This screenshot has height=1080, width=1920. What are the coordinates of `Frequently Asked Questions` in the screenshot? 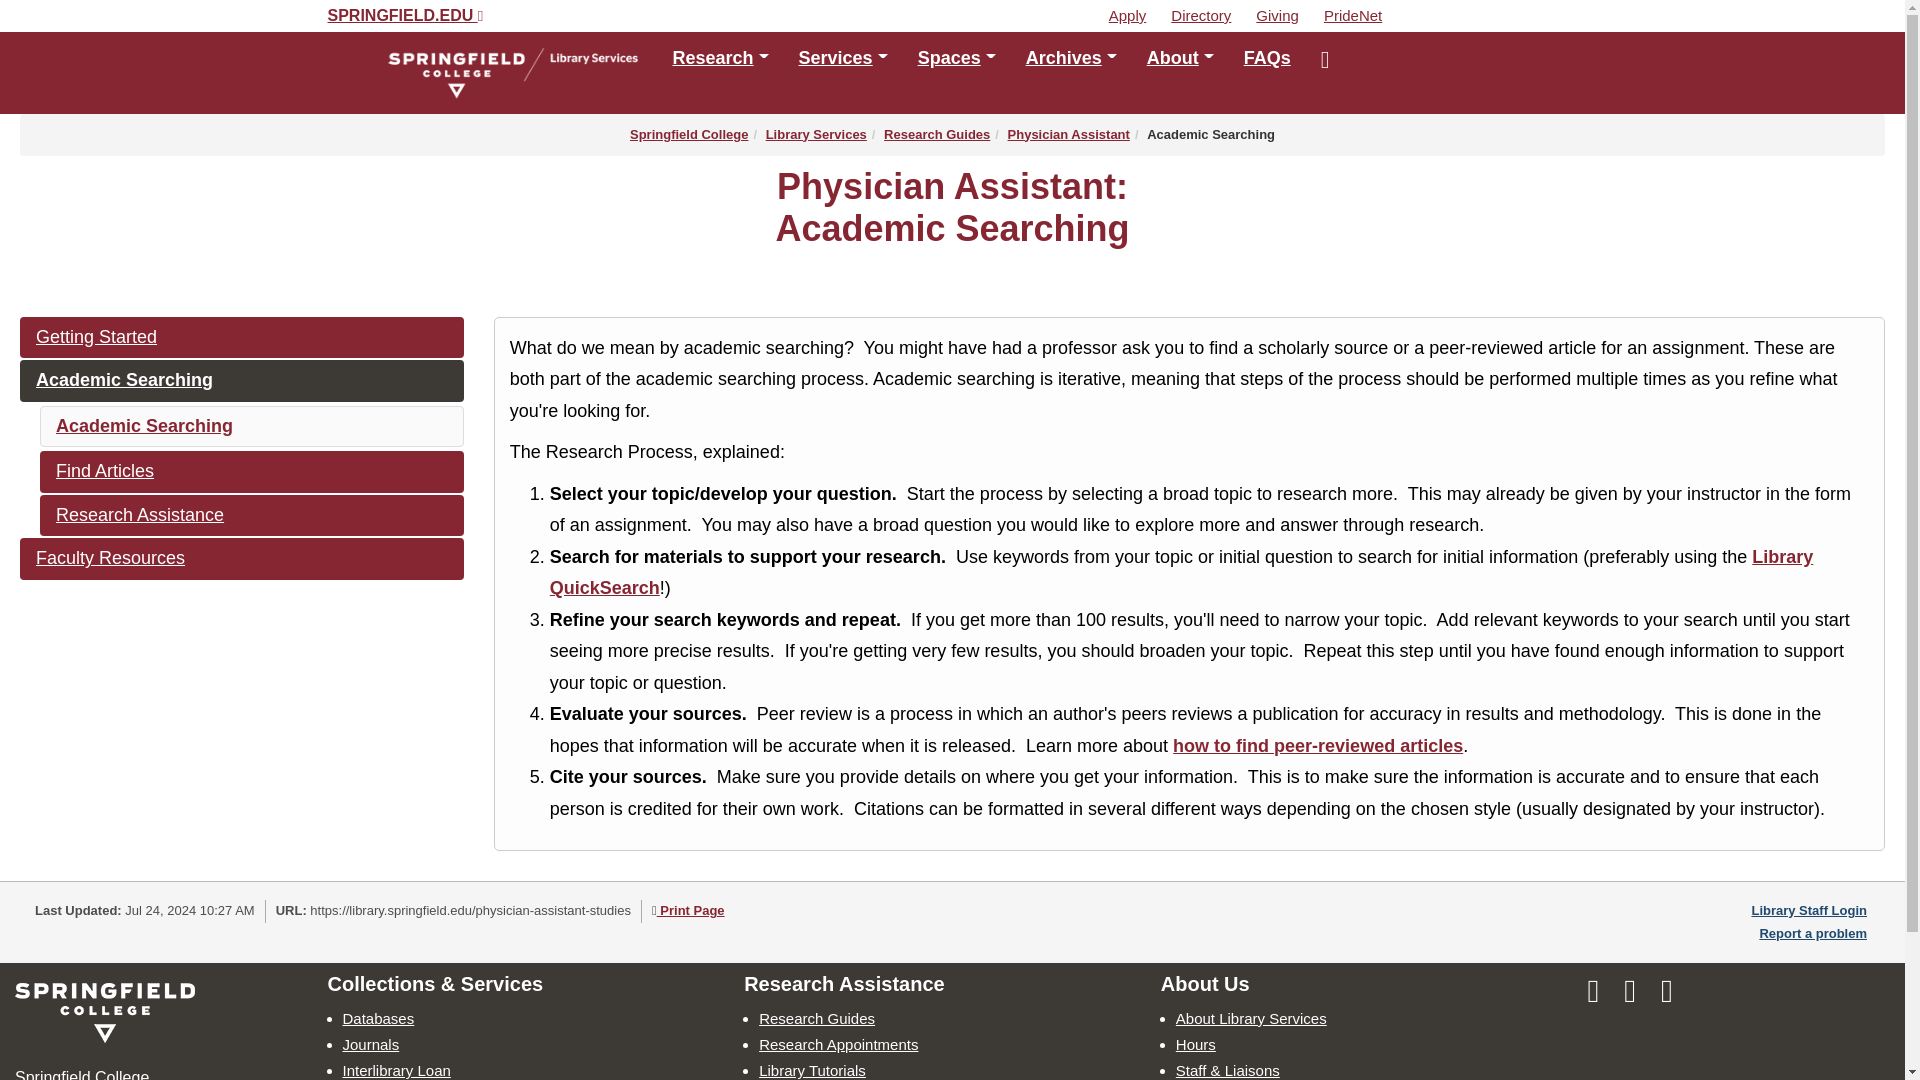 It's located at (1266, 57).